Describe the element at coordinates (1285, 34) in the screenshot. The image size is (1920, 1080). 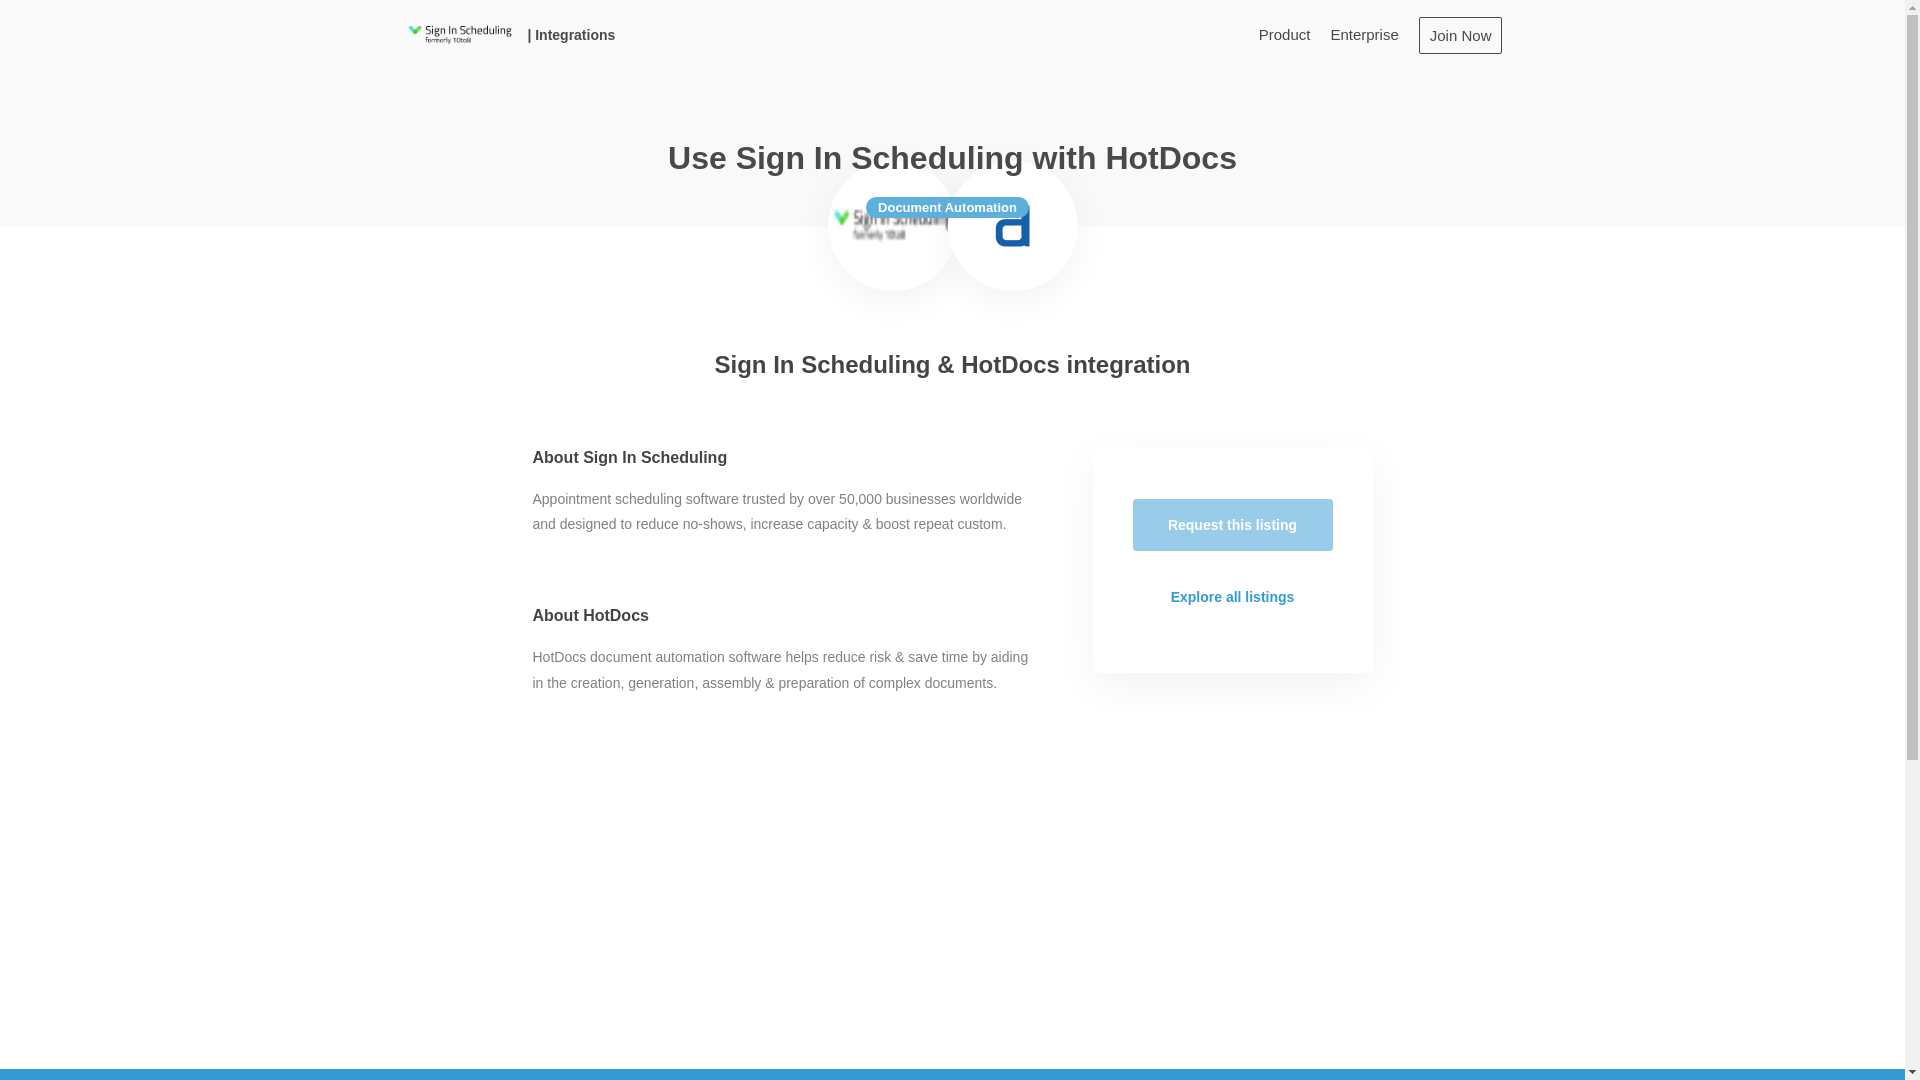
I see `Product` at that location.